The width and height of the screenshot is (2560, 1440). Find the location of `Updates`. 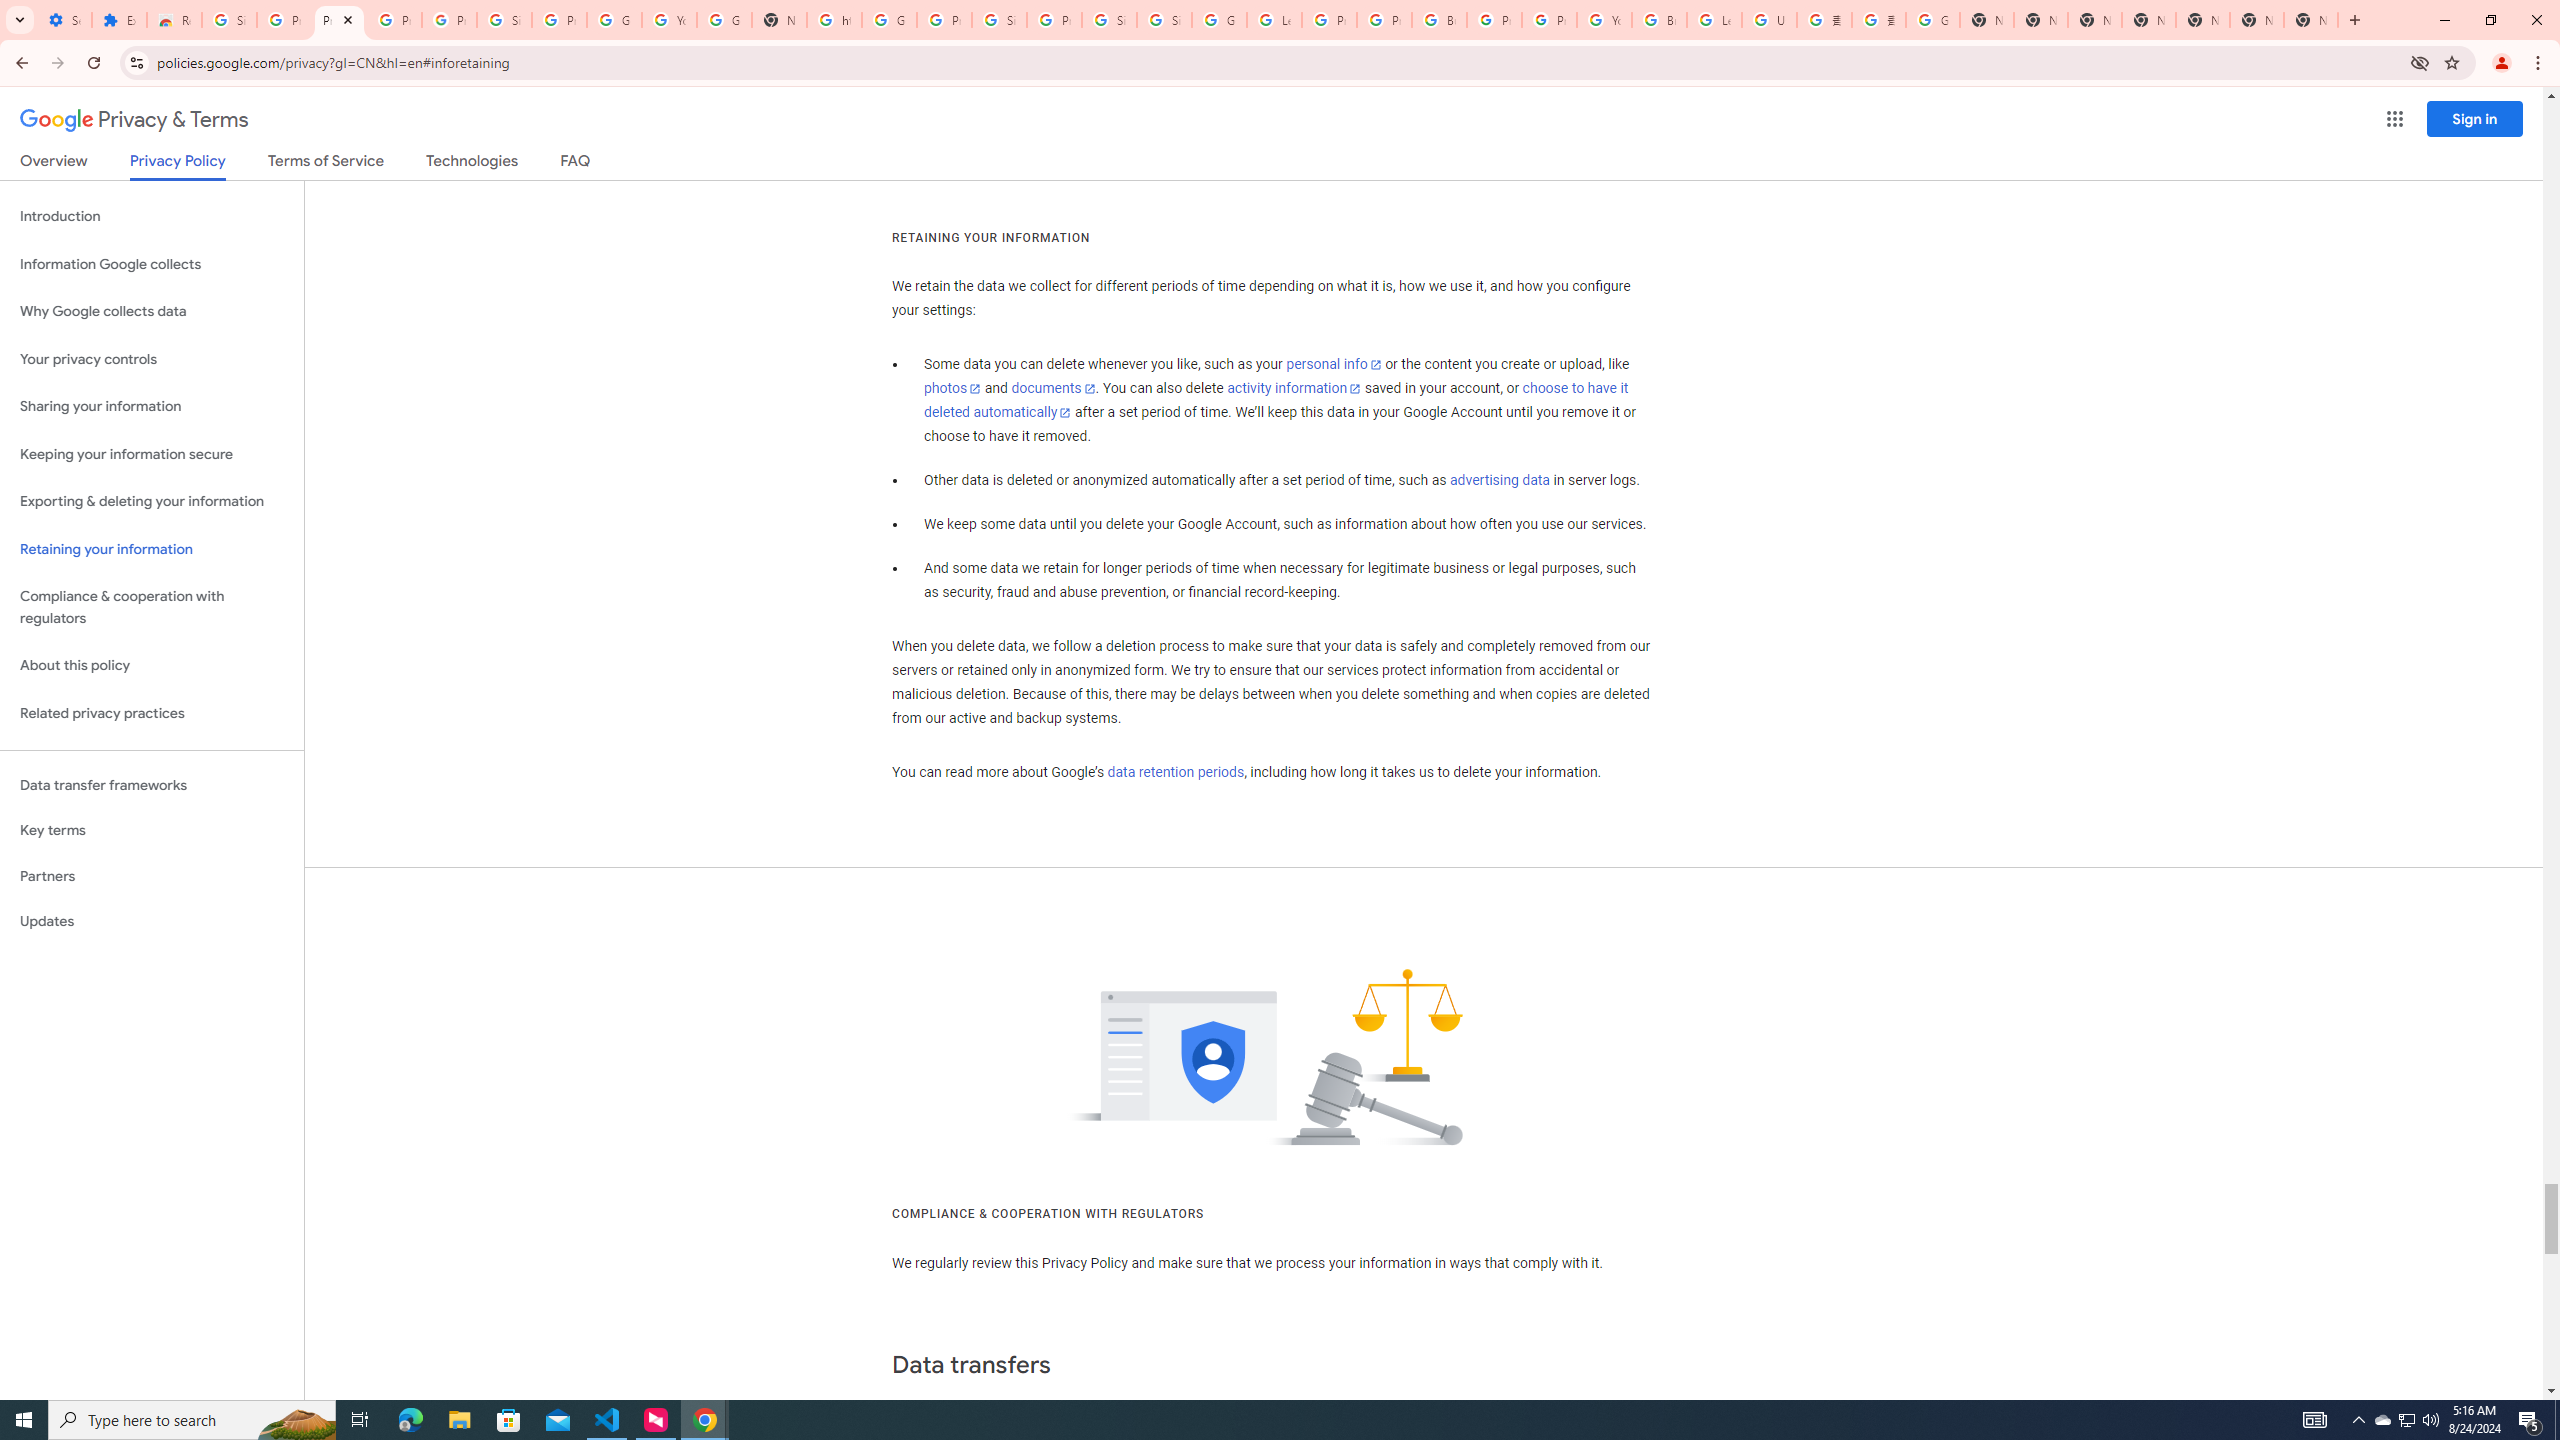

Updates is located at coordinates (152, 921).